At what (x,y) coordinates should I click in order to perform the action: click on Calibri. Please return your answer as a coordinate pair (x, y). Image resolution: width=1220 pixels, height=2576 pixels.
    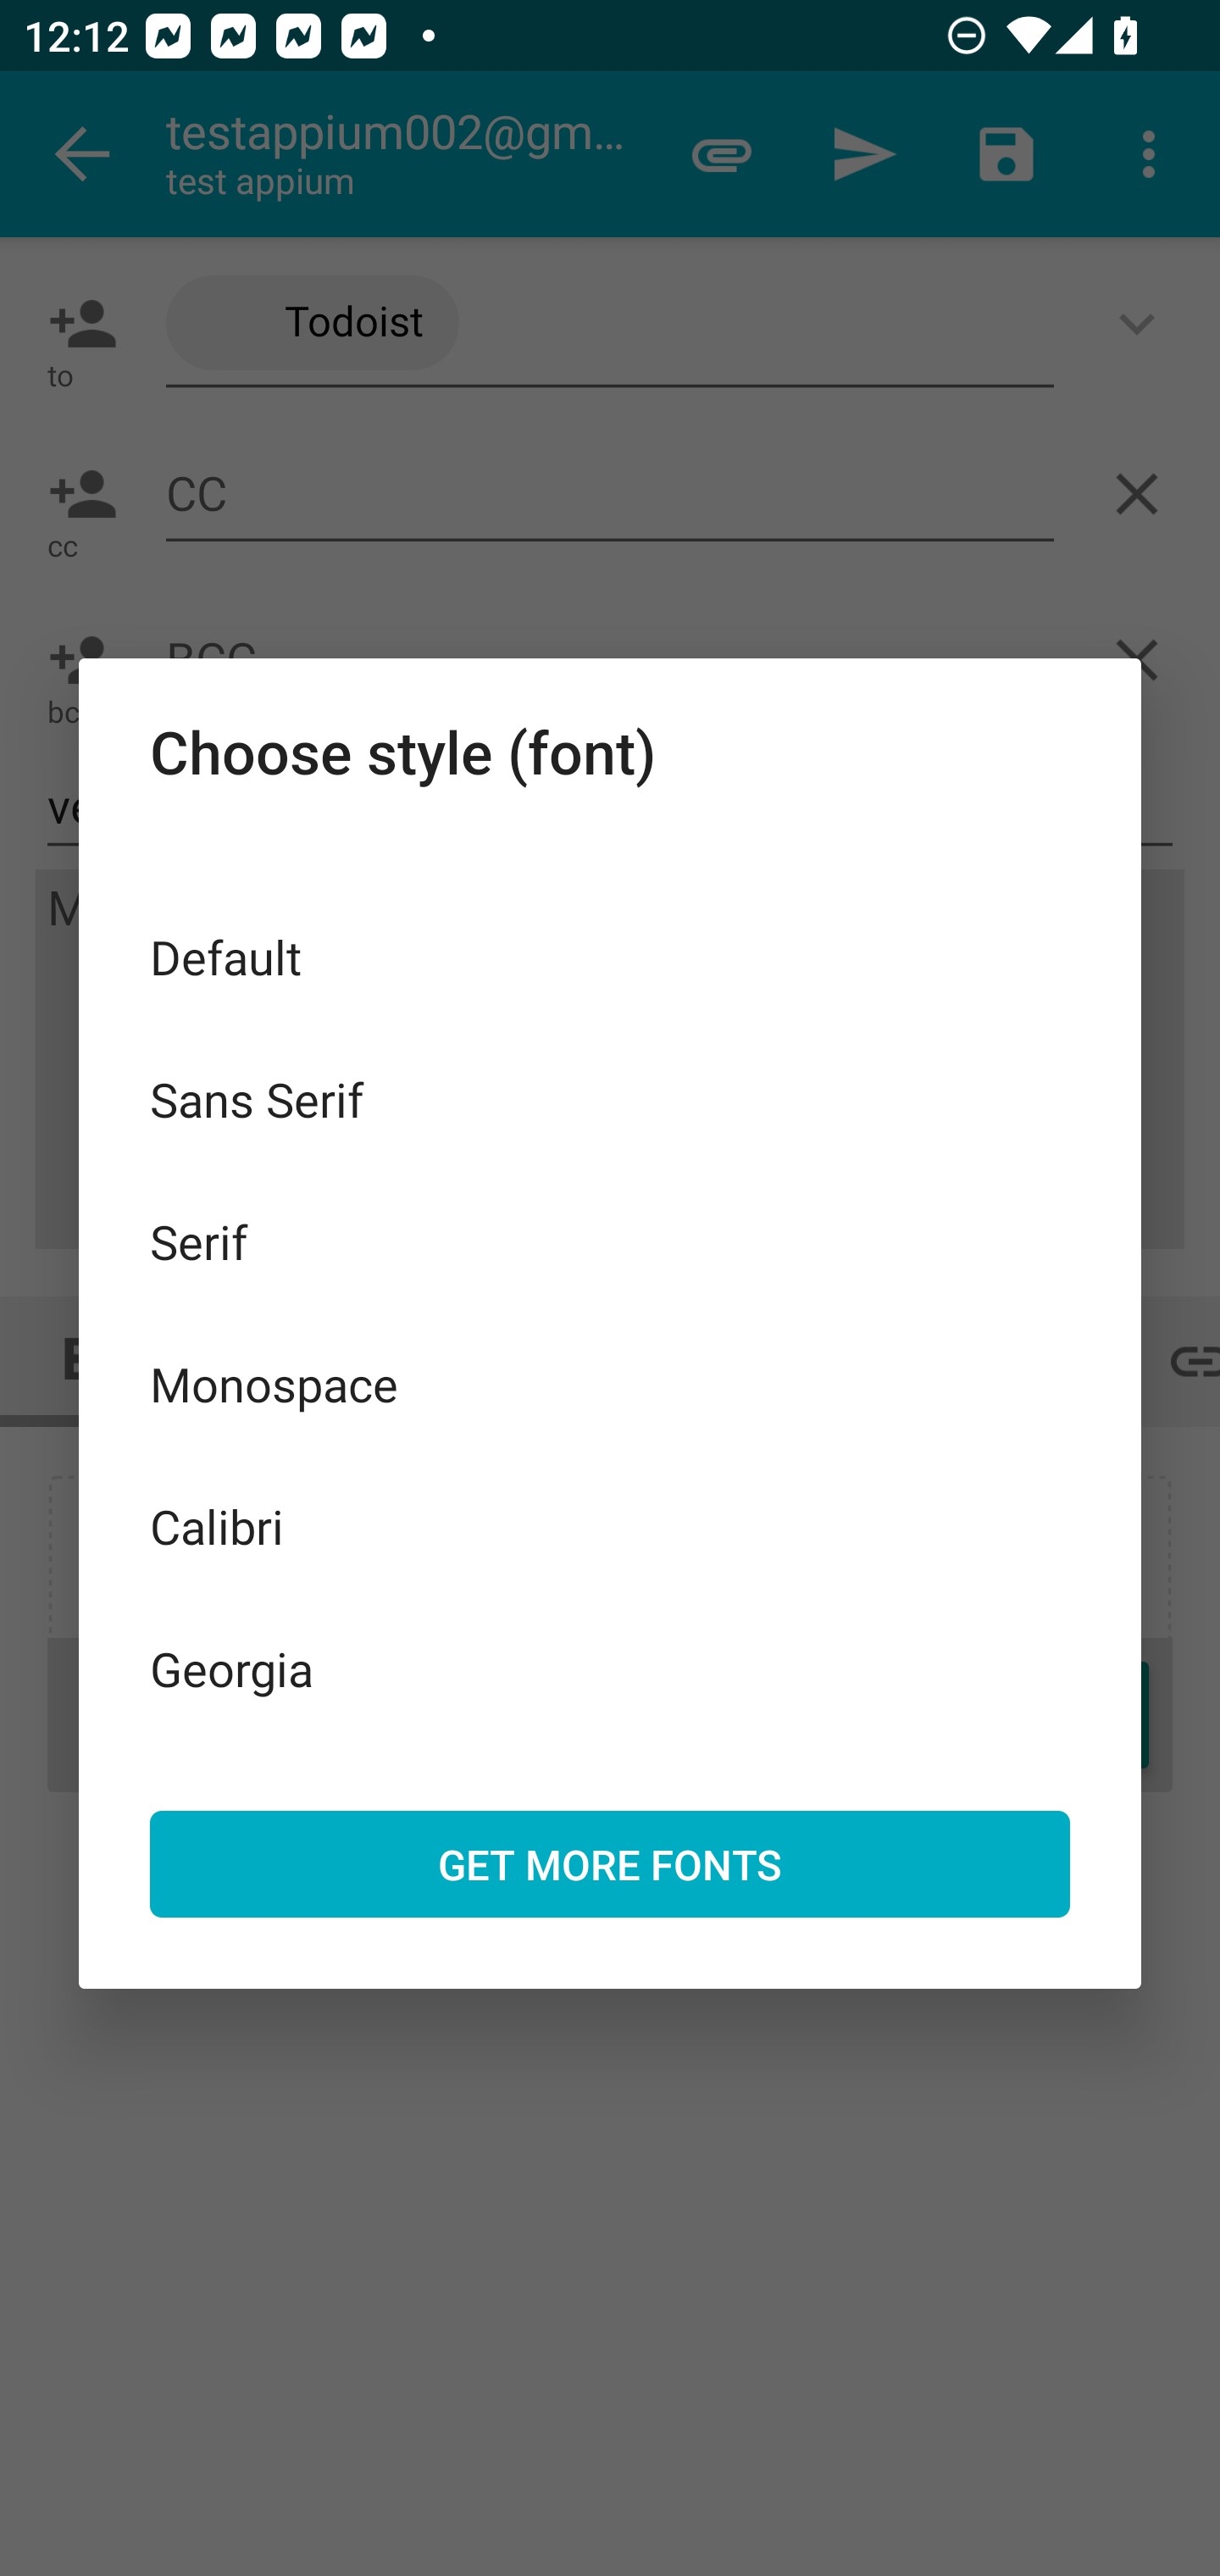
    Looking at the image, I should click on (610, 1525).